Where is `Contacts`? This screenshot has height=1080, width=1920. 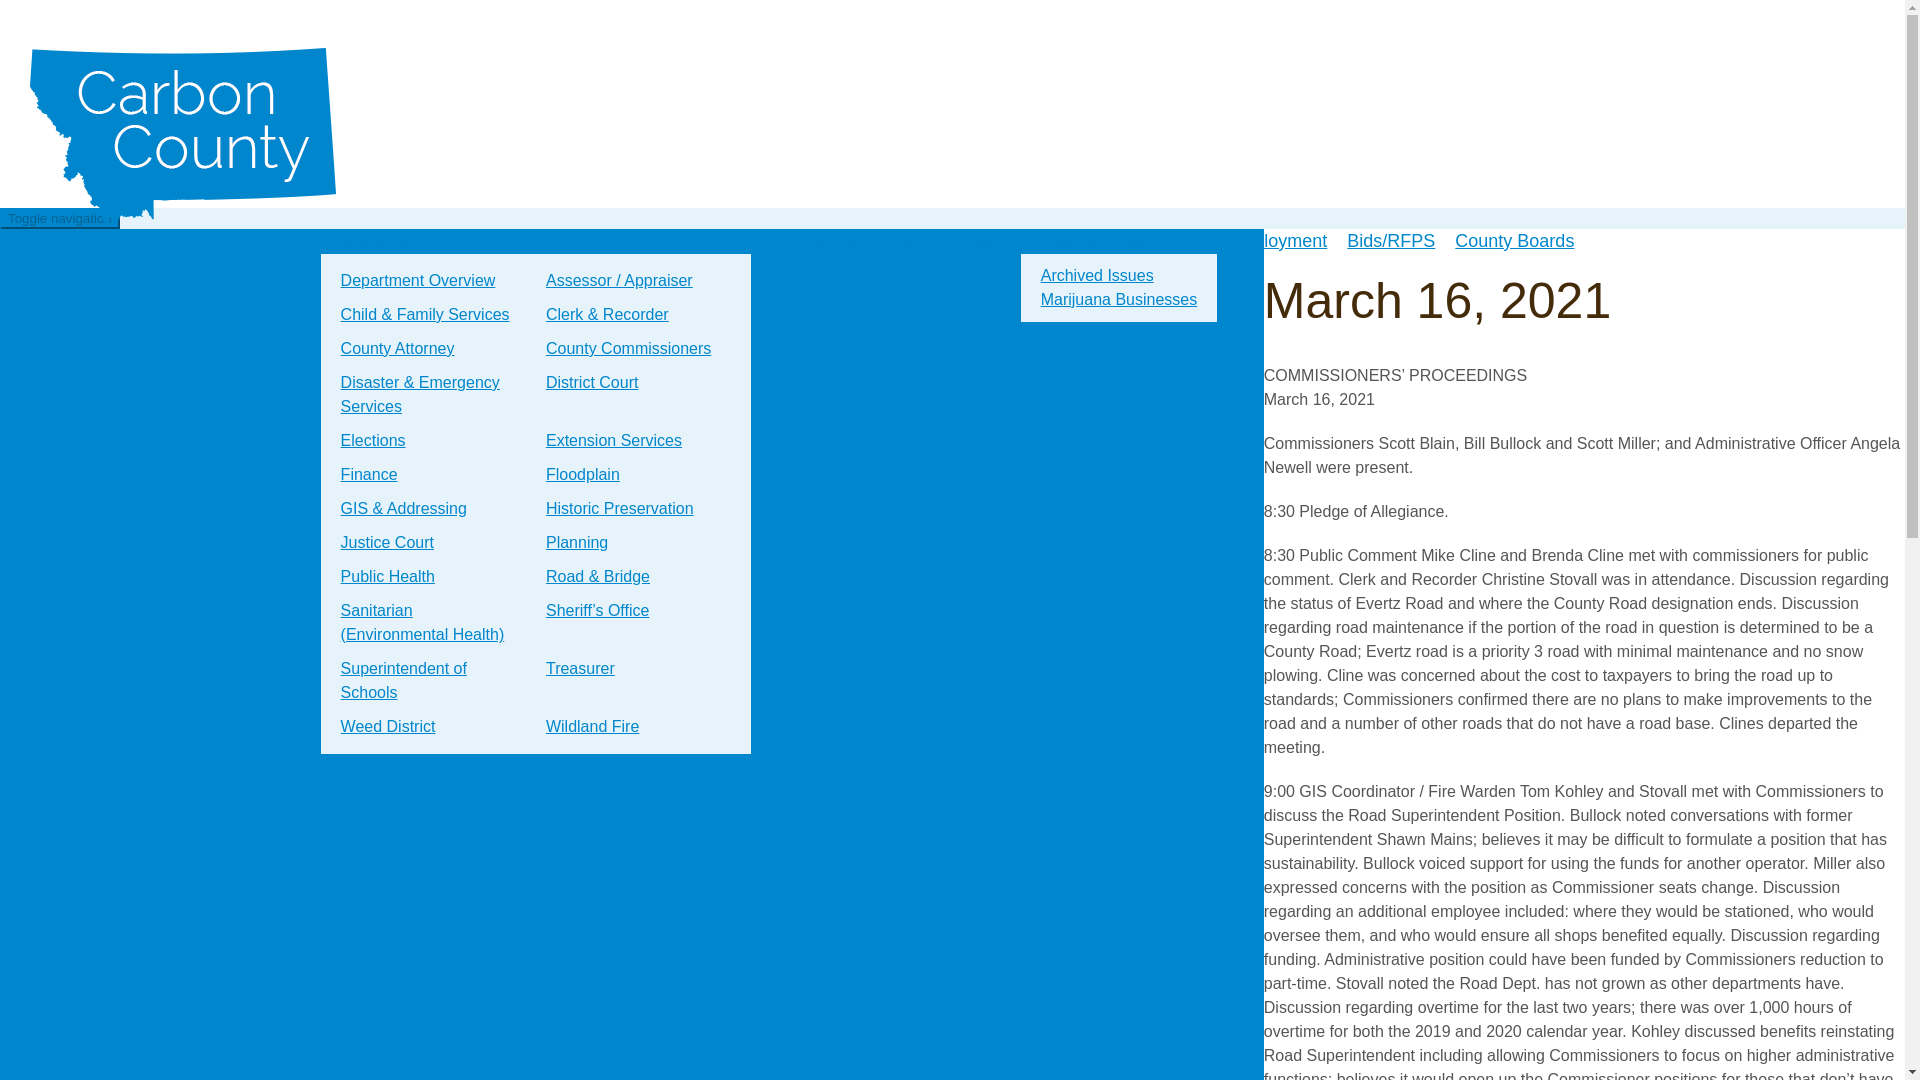
Contacts is located at coordinates (975, 240).